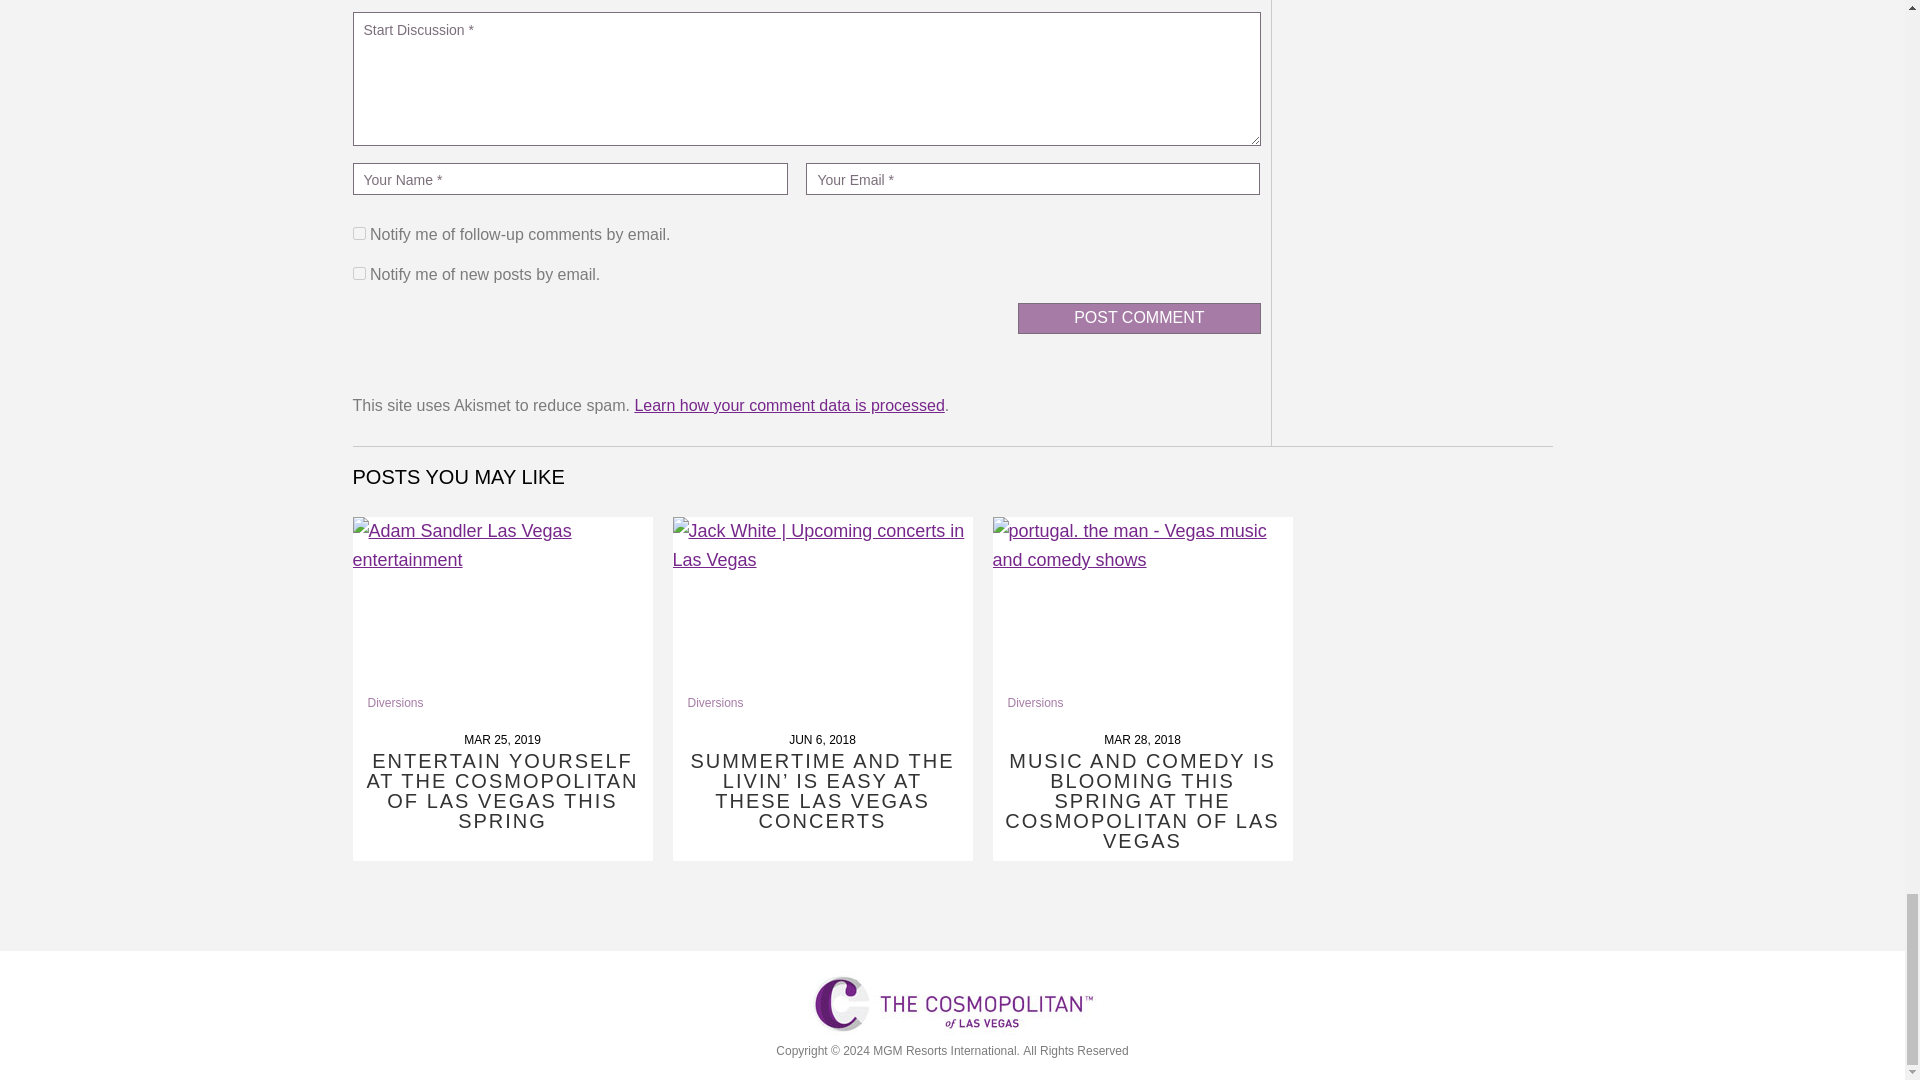 This screenshot has width=1920, height=1080. I want to click on Post Comment, so click(1138, 318).